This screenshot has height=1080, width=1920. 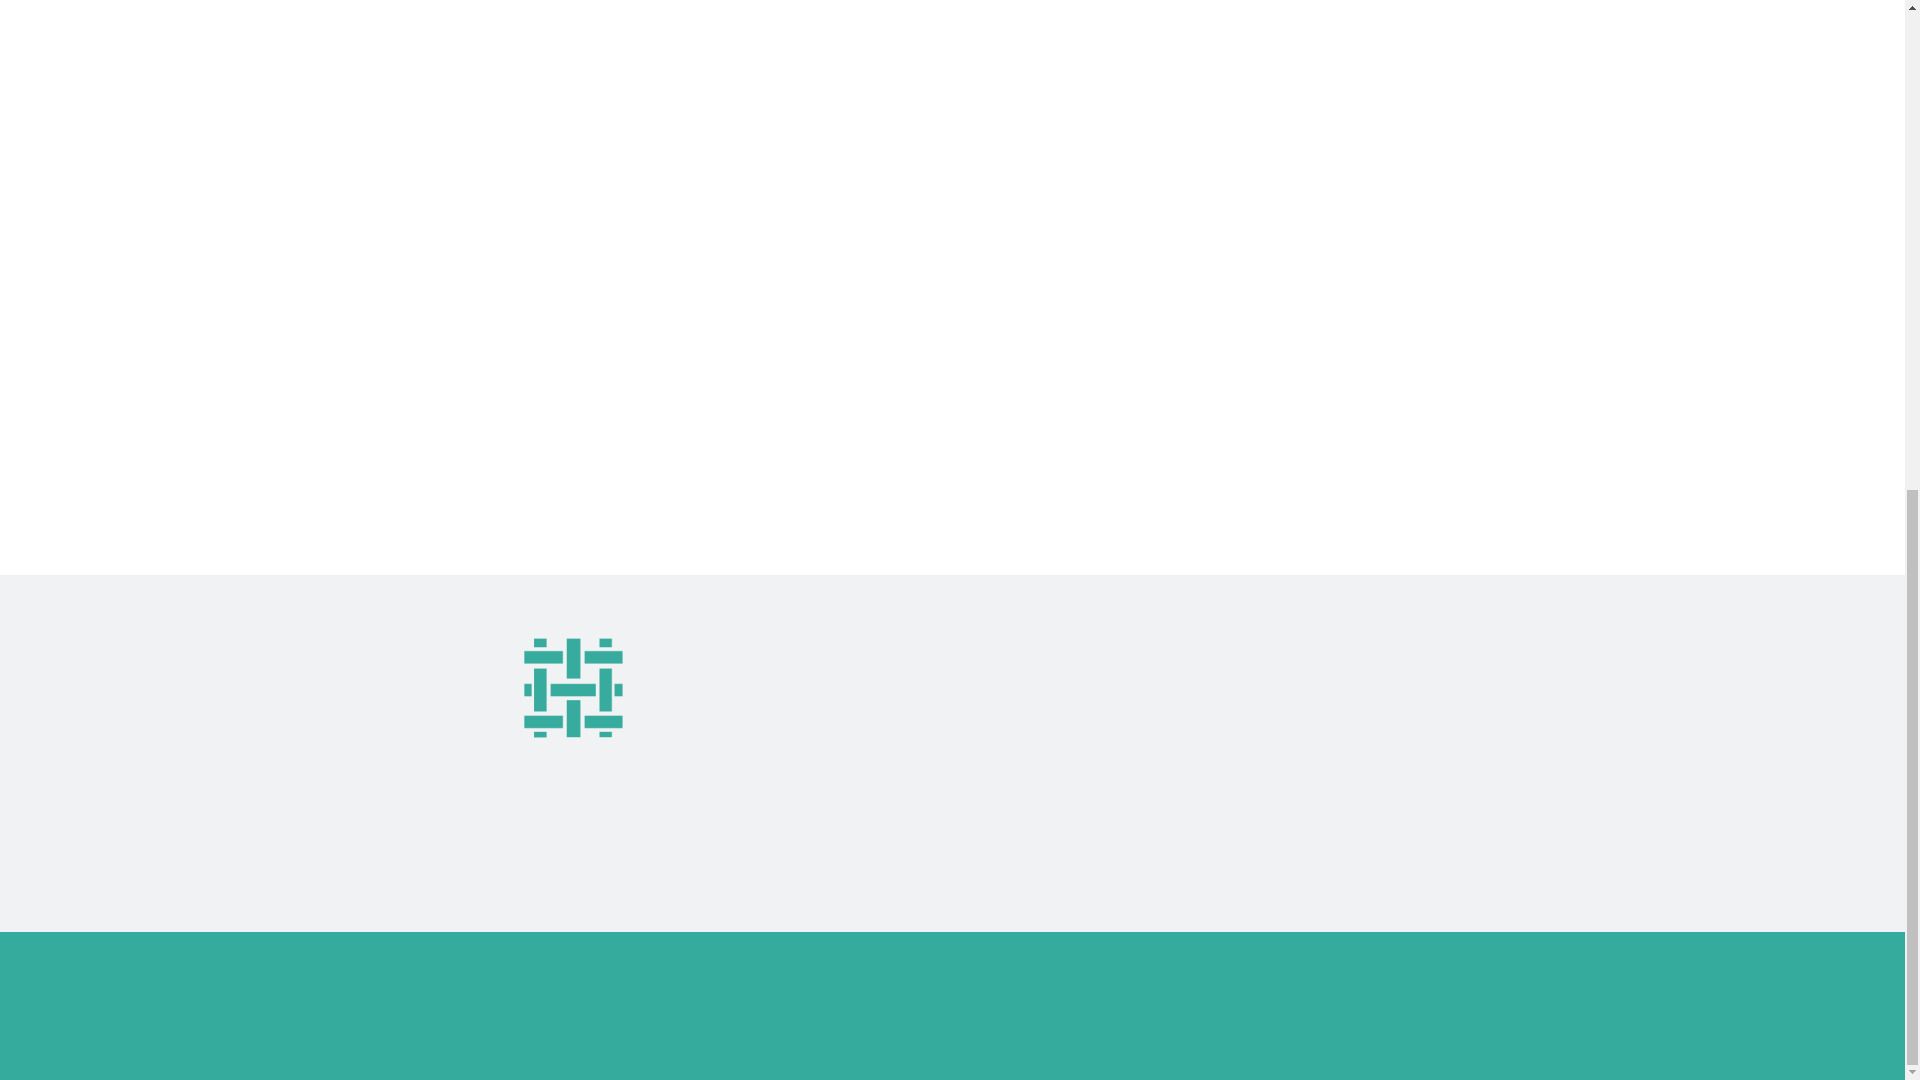 I want to click on Good Cloth on Pinterest, so click(x=1209, y=770).